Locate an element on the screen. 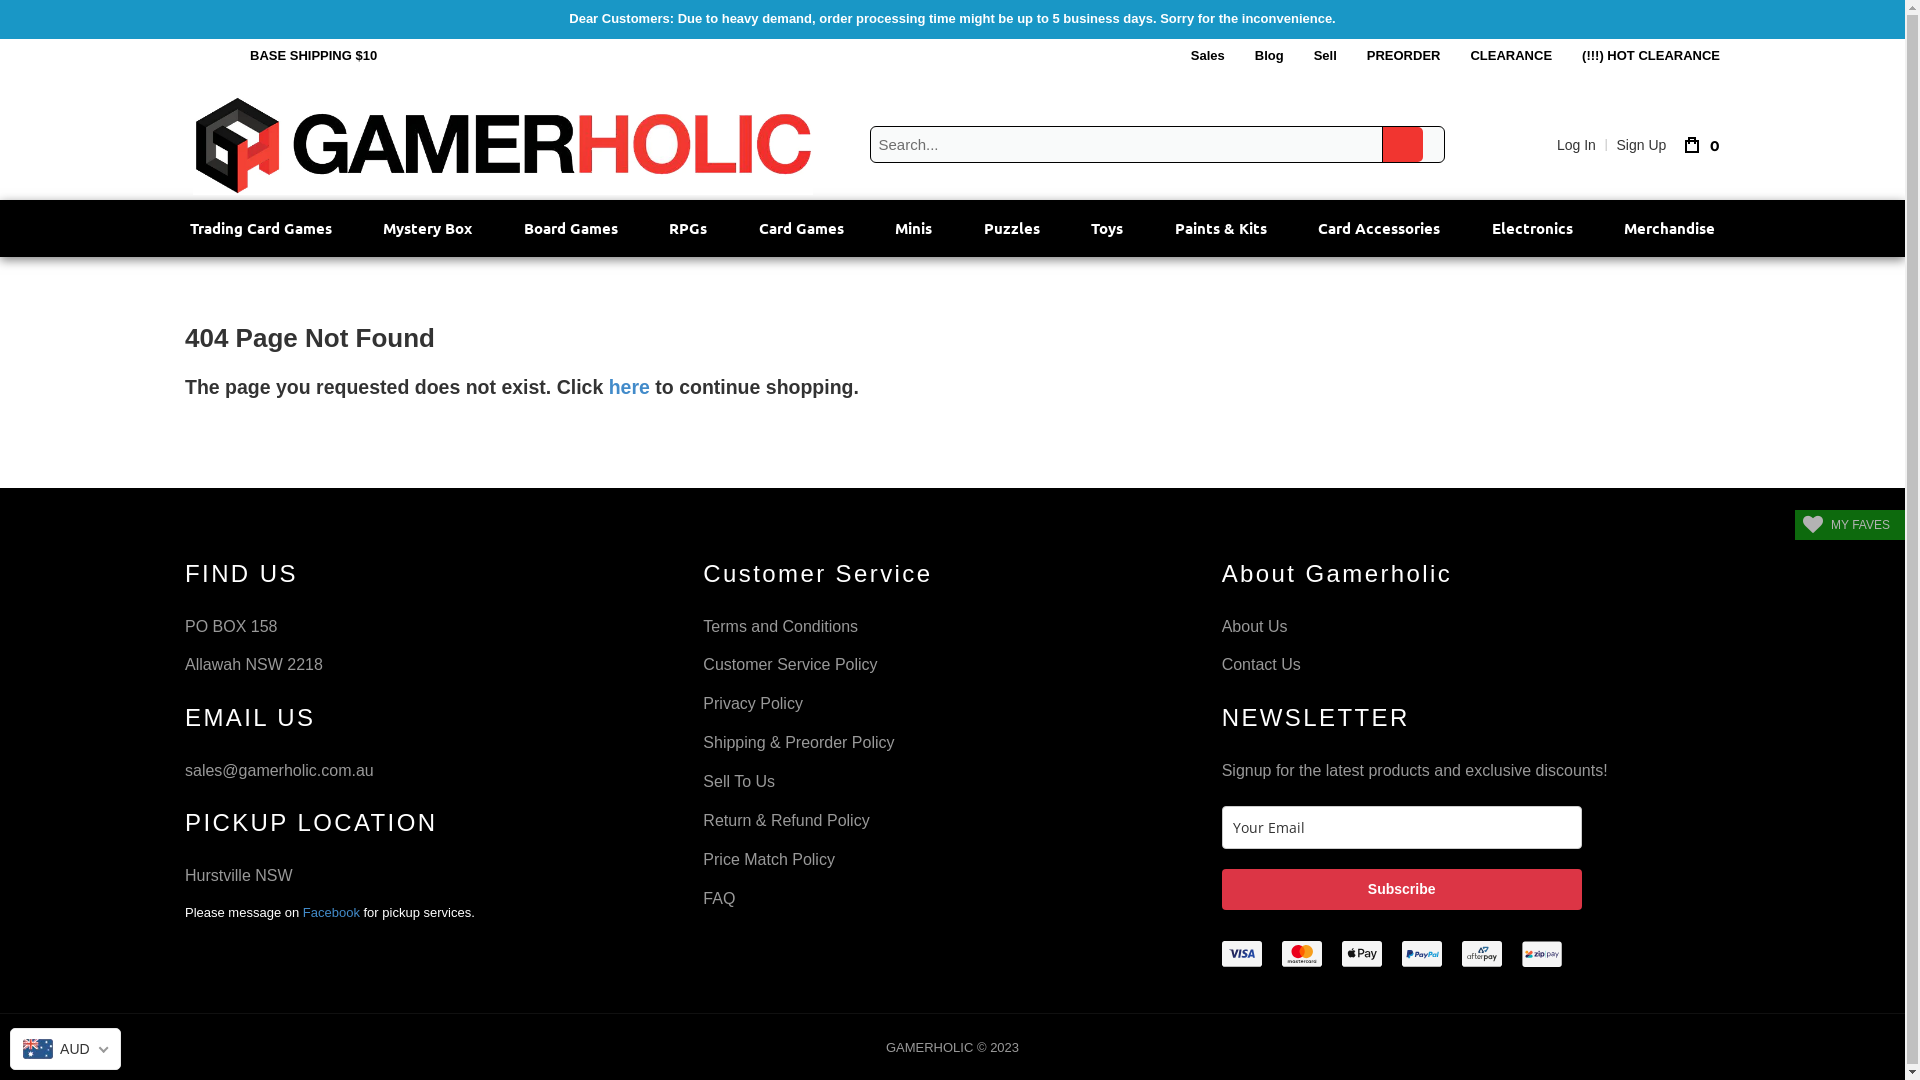 The width and height of the screenshot is (1920, 1080). Mystery Box is located at coordinates (427, 228).